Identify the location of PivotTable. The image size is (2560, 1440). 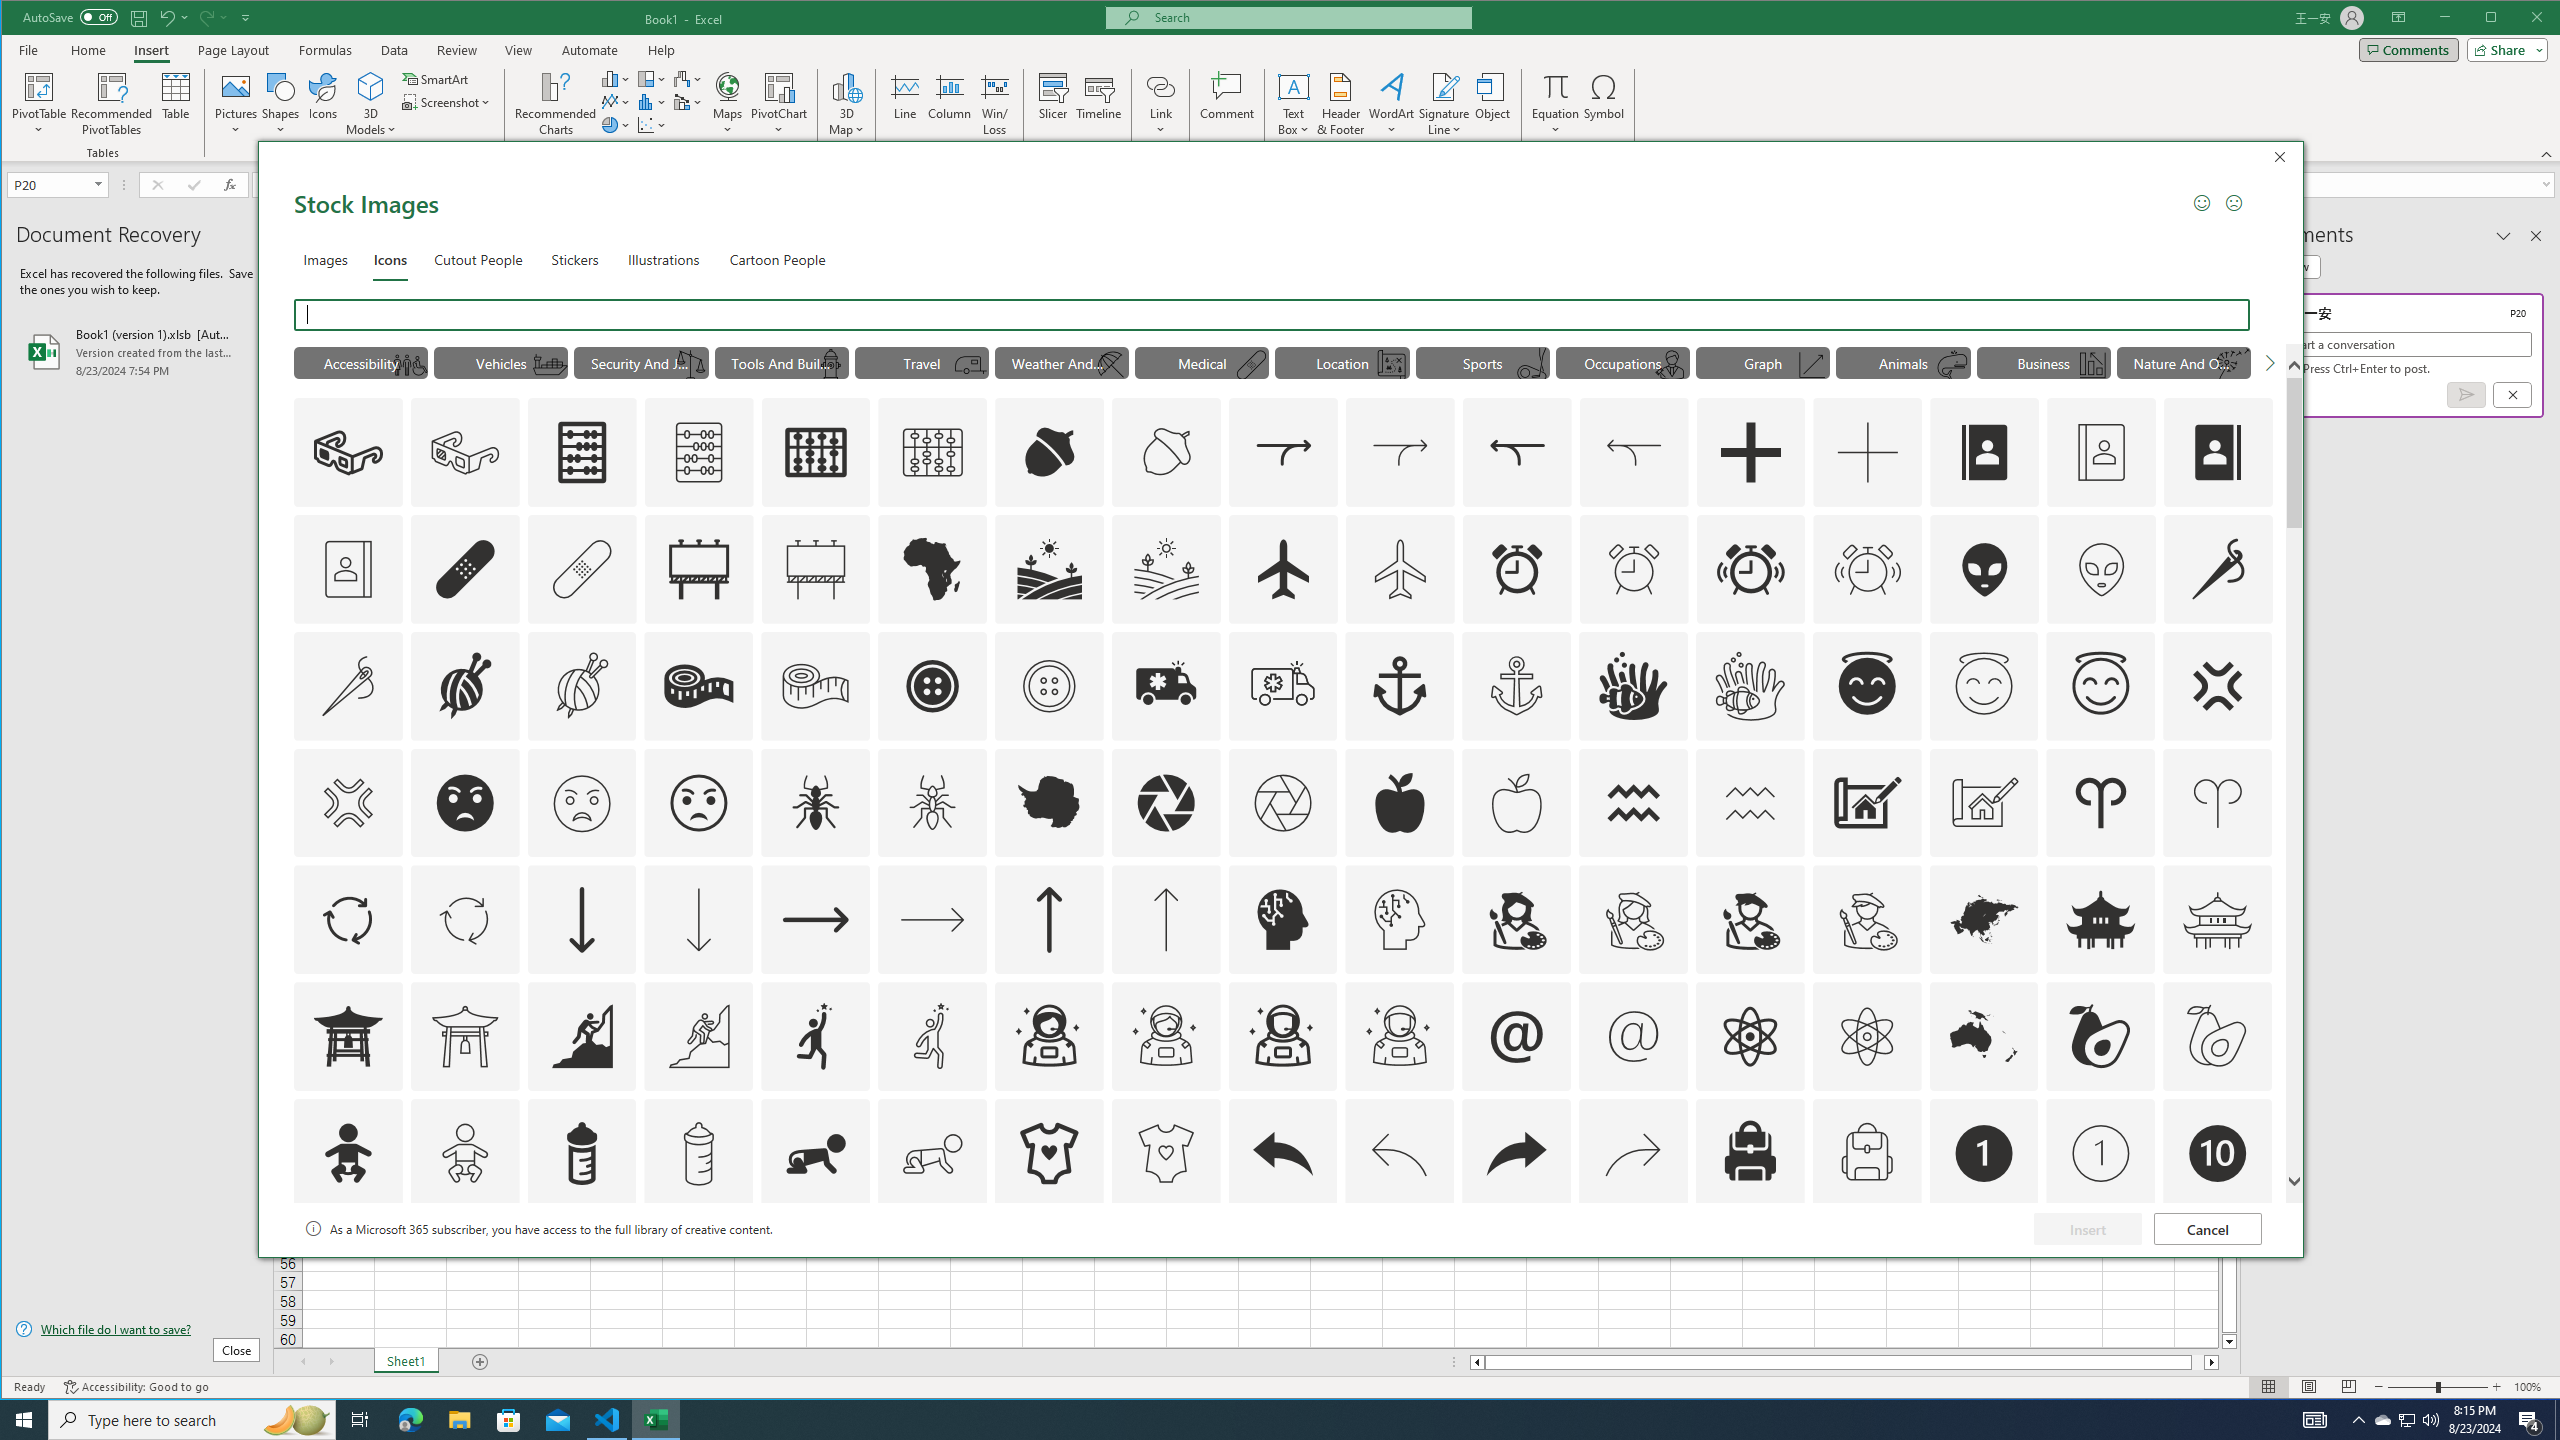
(40, 104).